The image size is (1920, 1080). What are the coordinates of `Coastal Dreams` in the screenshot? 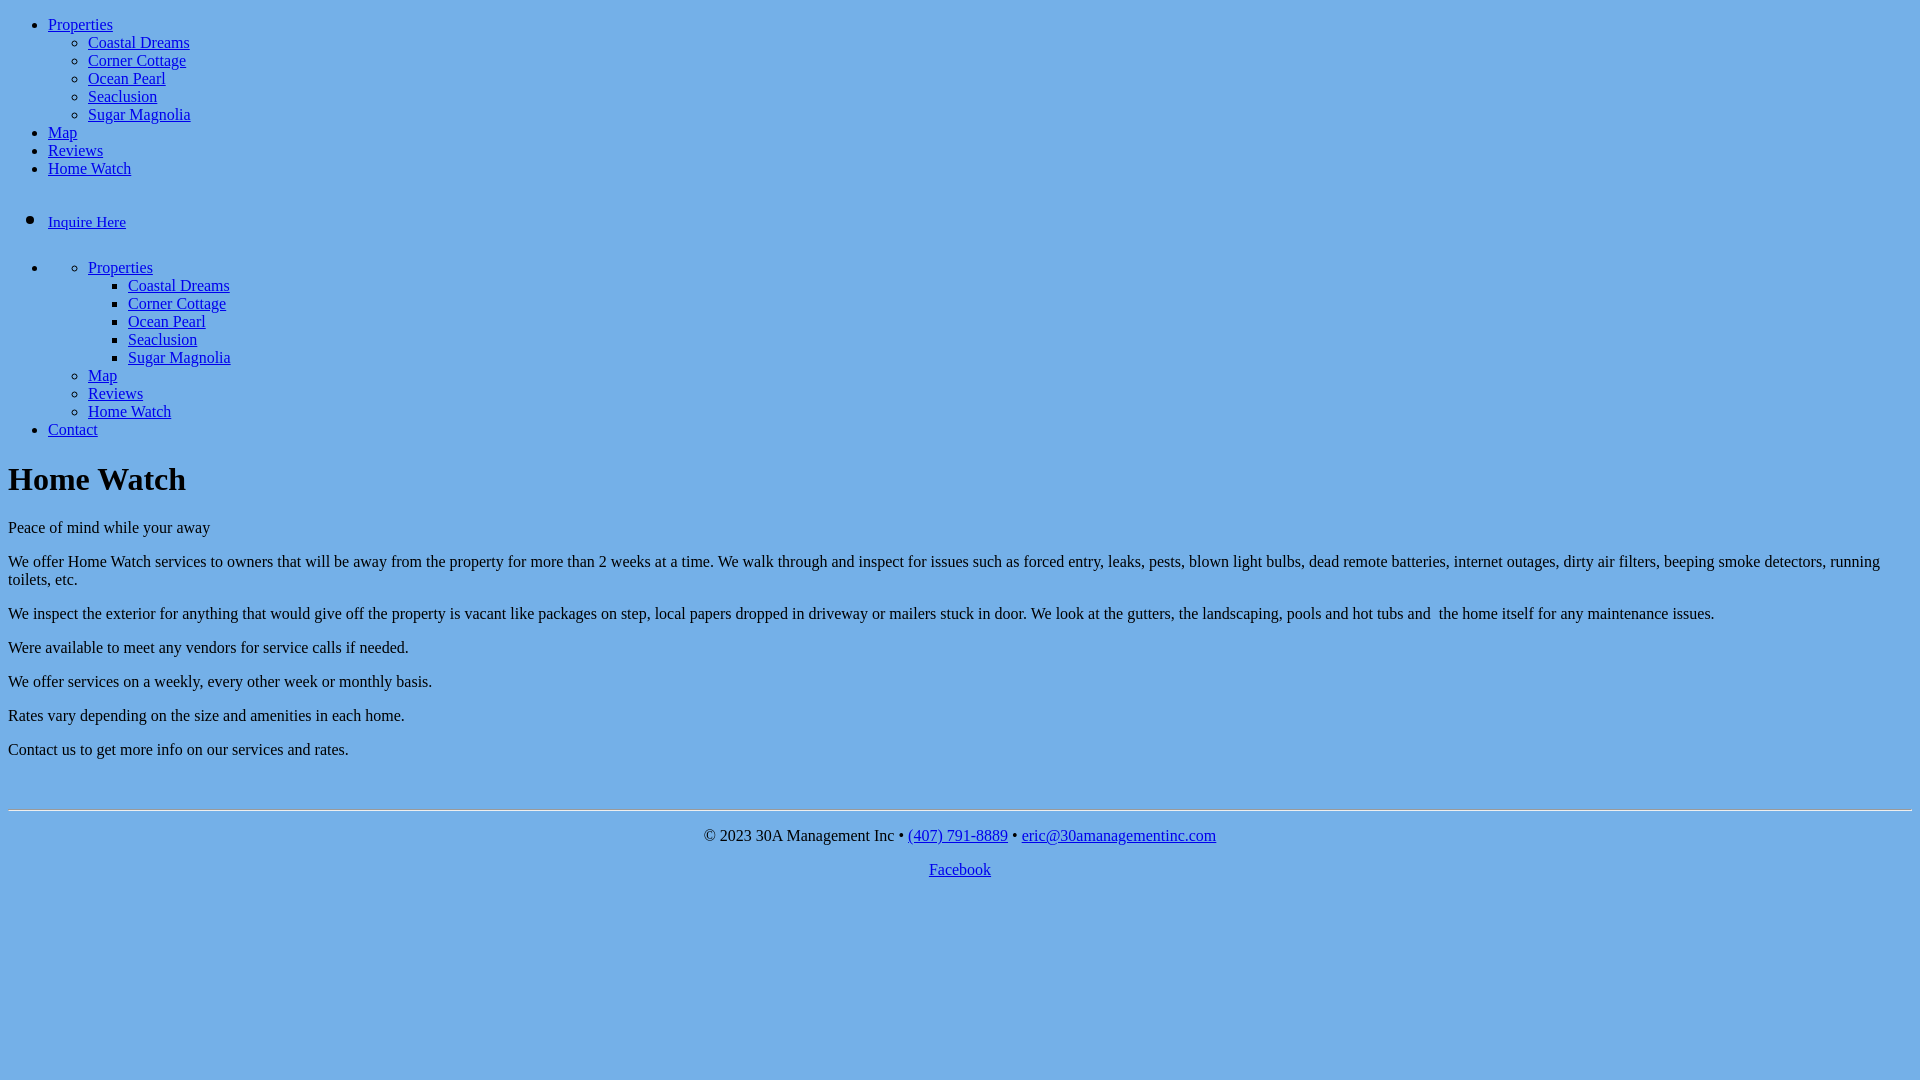 It's located at (139, 42).